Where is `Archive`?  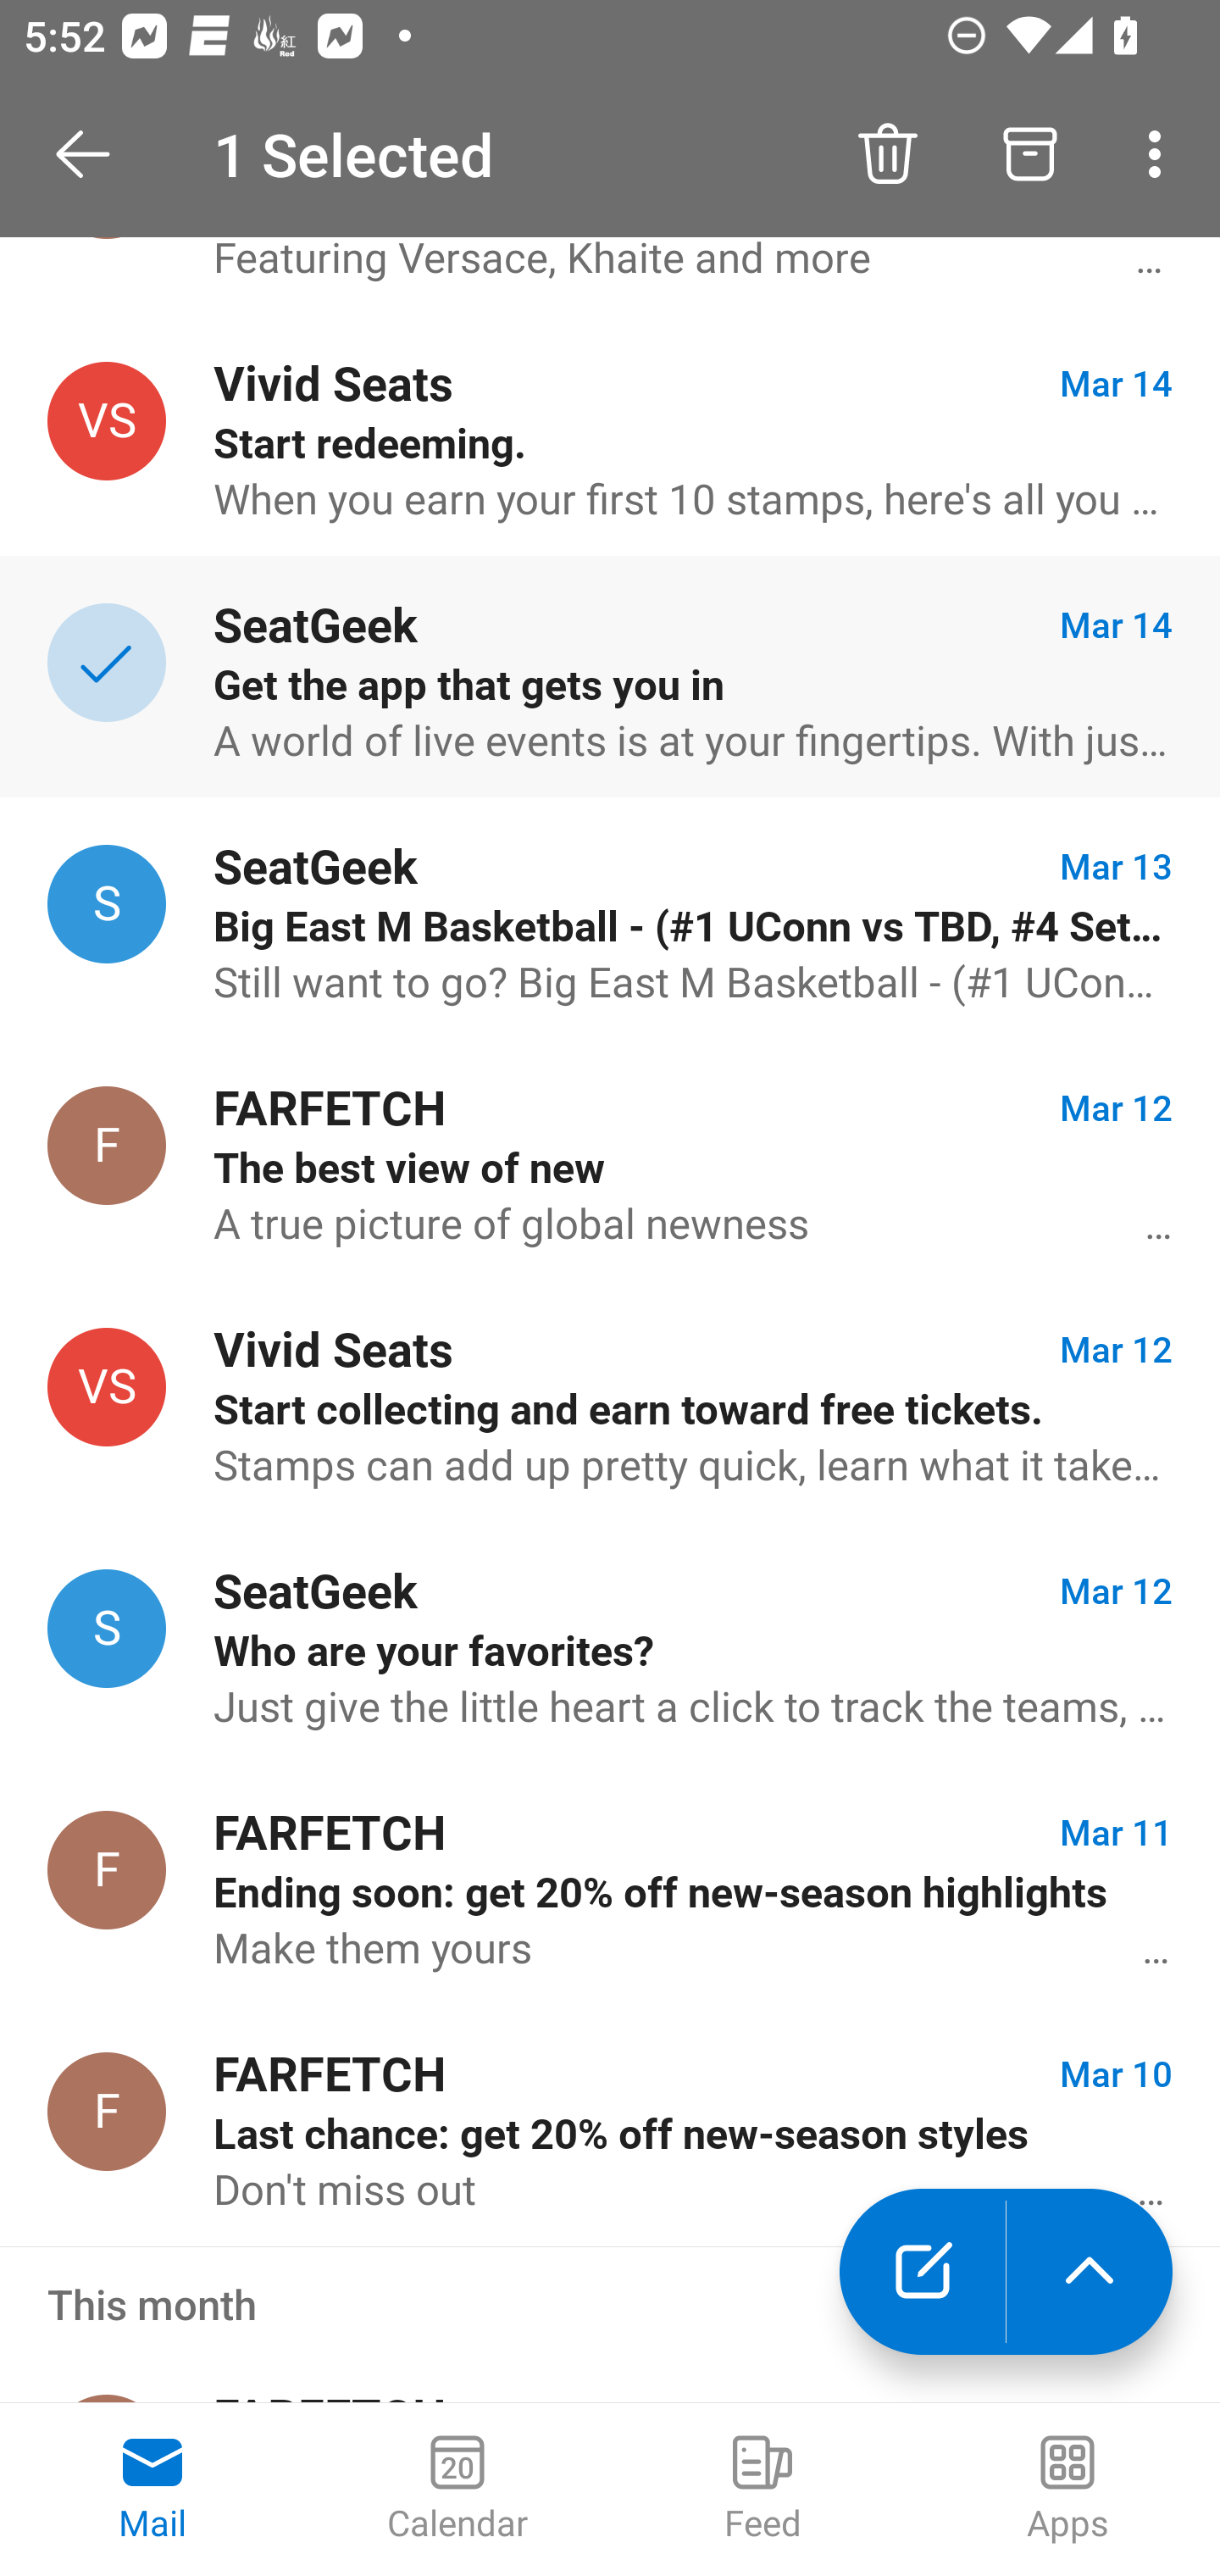
Archive is located at coordinates (1030, 154).